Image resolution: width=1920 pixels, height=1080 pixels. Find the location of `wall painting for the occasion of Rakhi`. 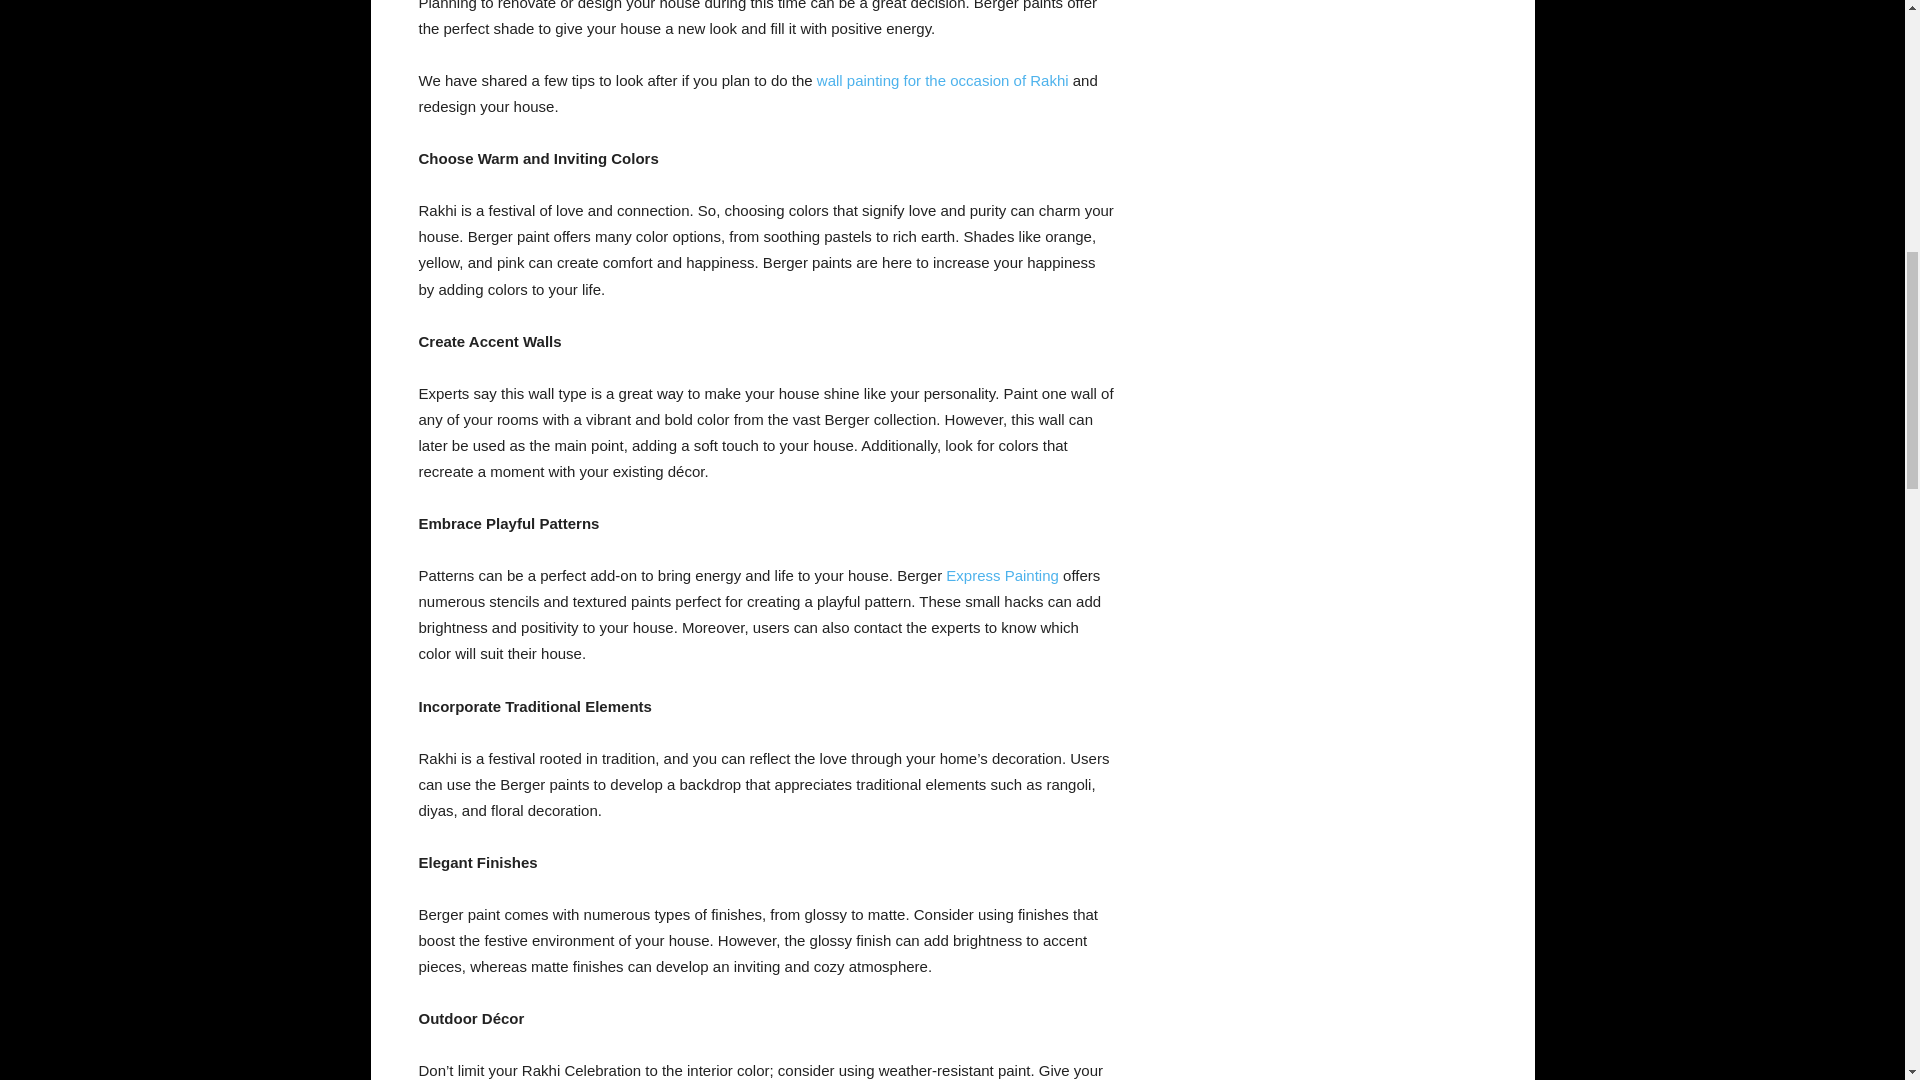

wall painting for the occasion of Rakhi is located at coordinates (943, 80).